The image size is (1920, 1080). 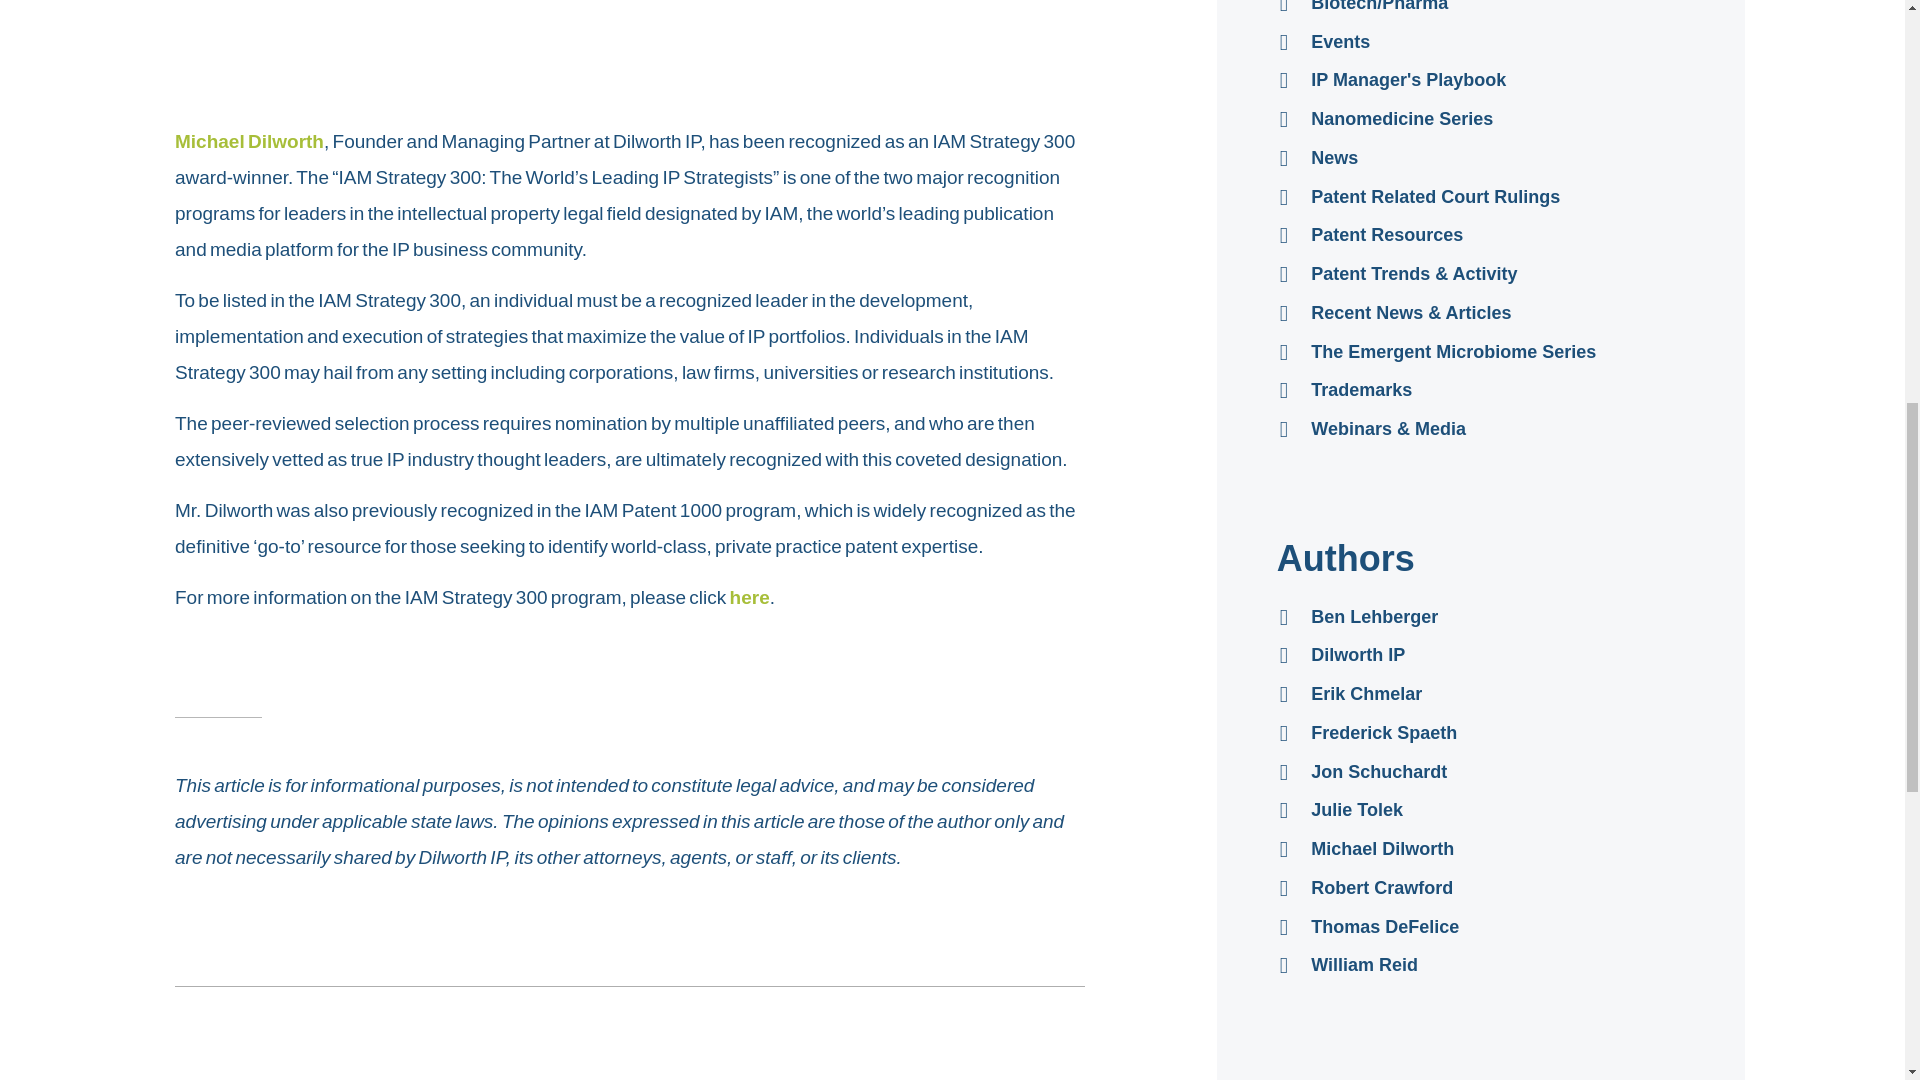 What do you see at coordinates (1480, 200) in the screenshot?
I see `Patent Related Court Rulings` at bounding box center [1480, 200].